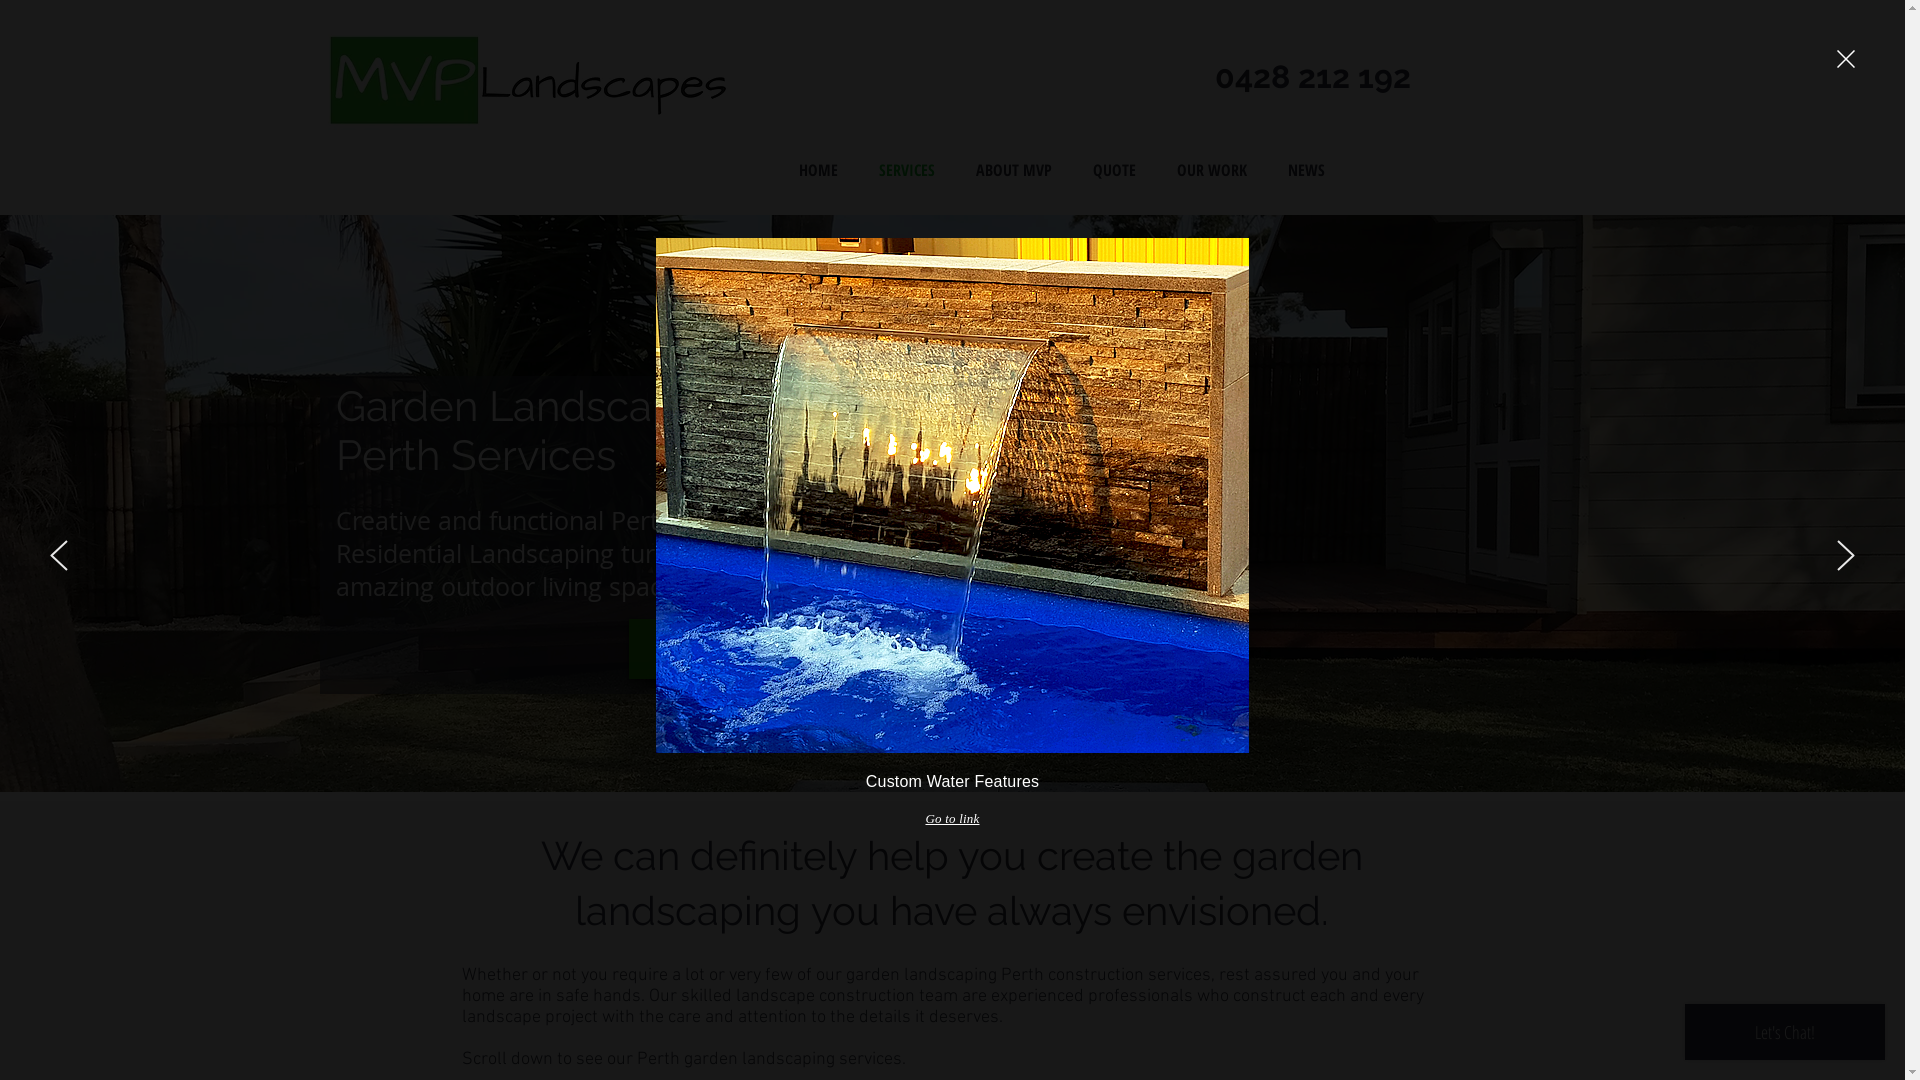  Describe the element at coordinates (1014, 169) in the screenshot. I see `ABOUT MVP` at that location.